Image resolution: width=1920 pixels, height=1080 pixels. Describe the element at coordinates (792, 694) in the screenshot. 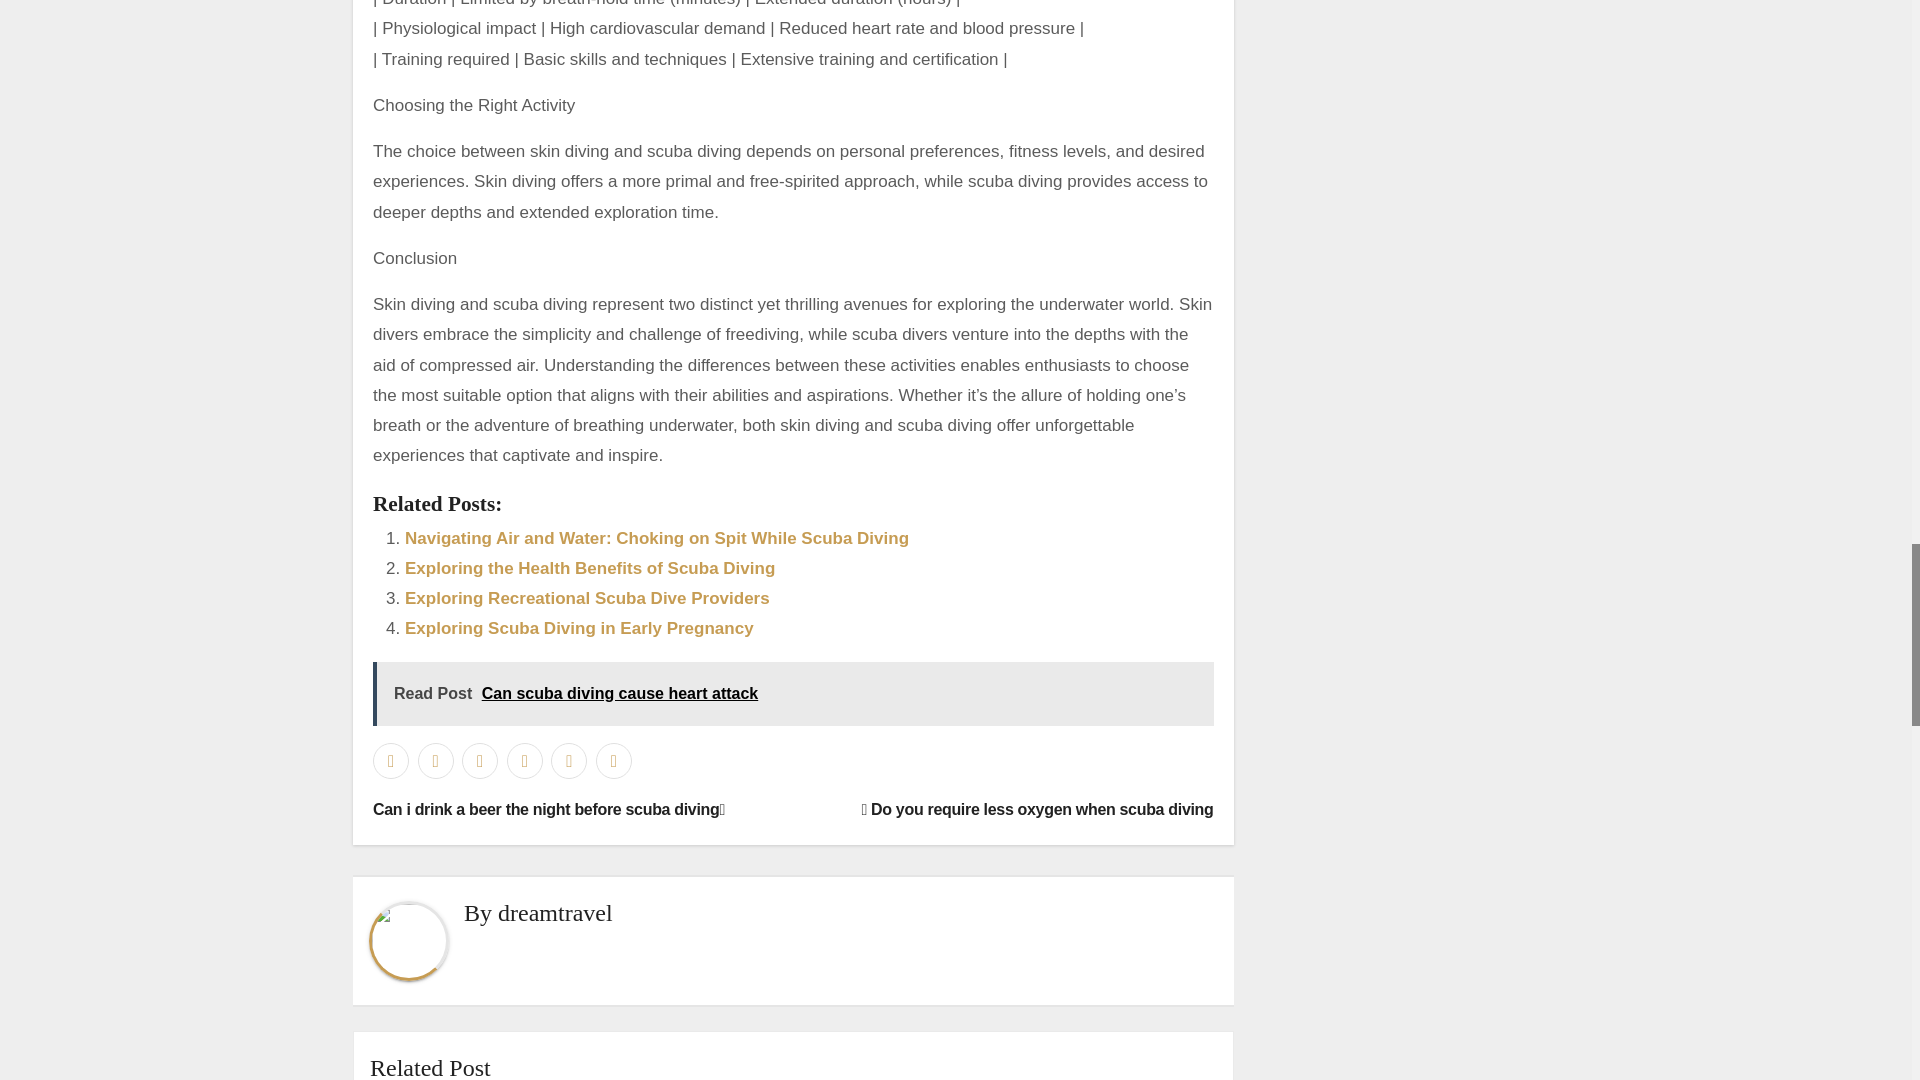

I see `Read Post  Can scuba diving cause heart attack` at that location.